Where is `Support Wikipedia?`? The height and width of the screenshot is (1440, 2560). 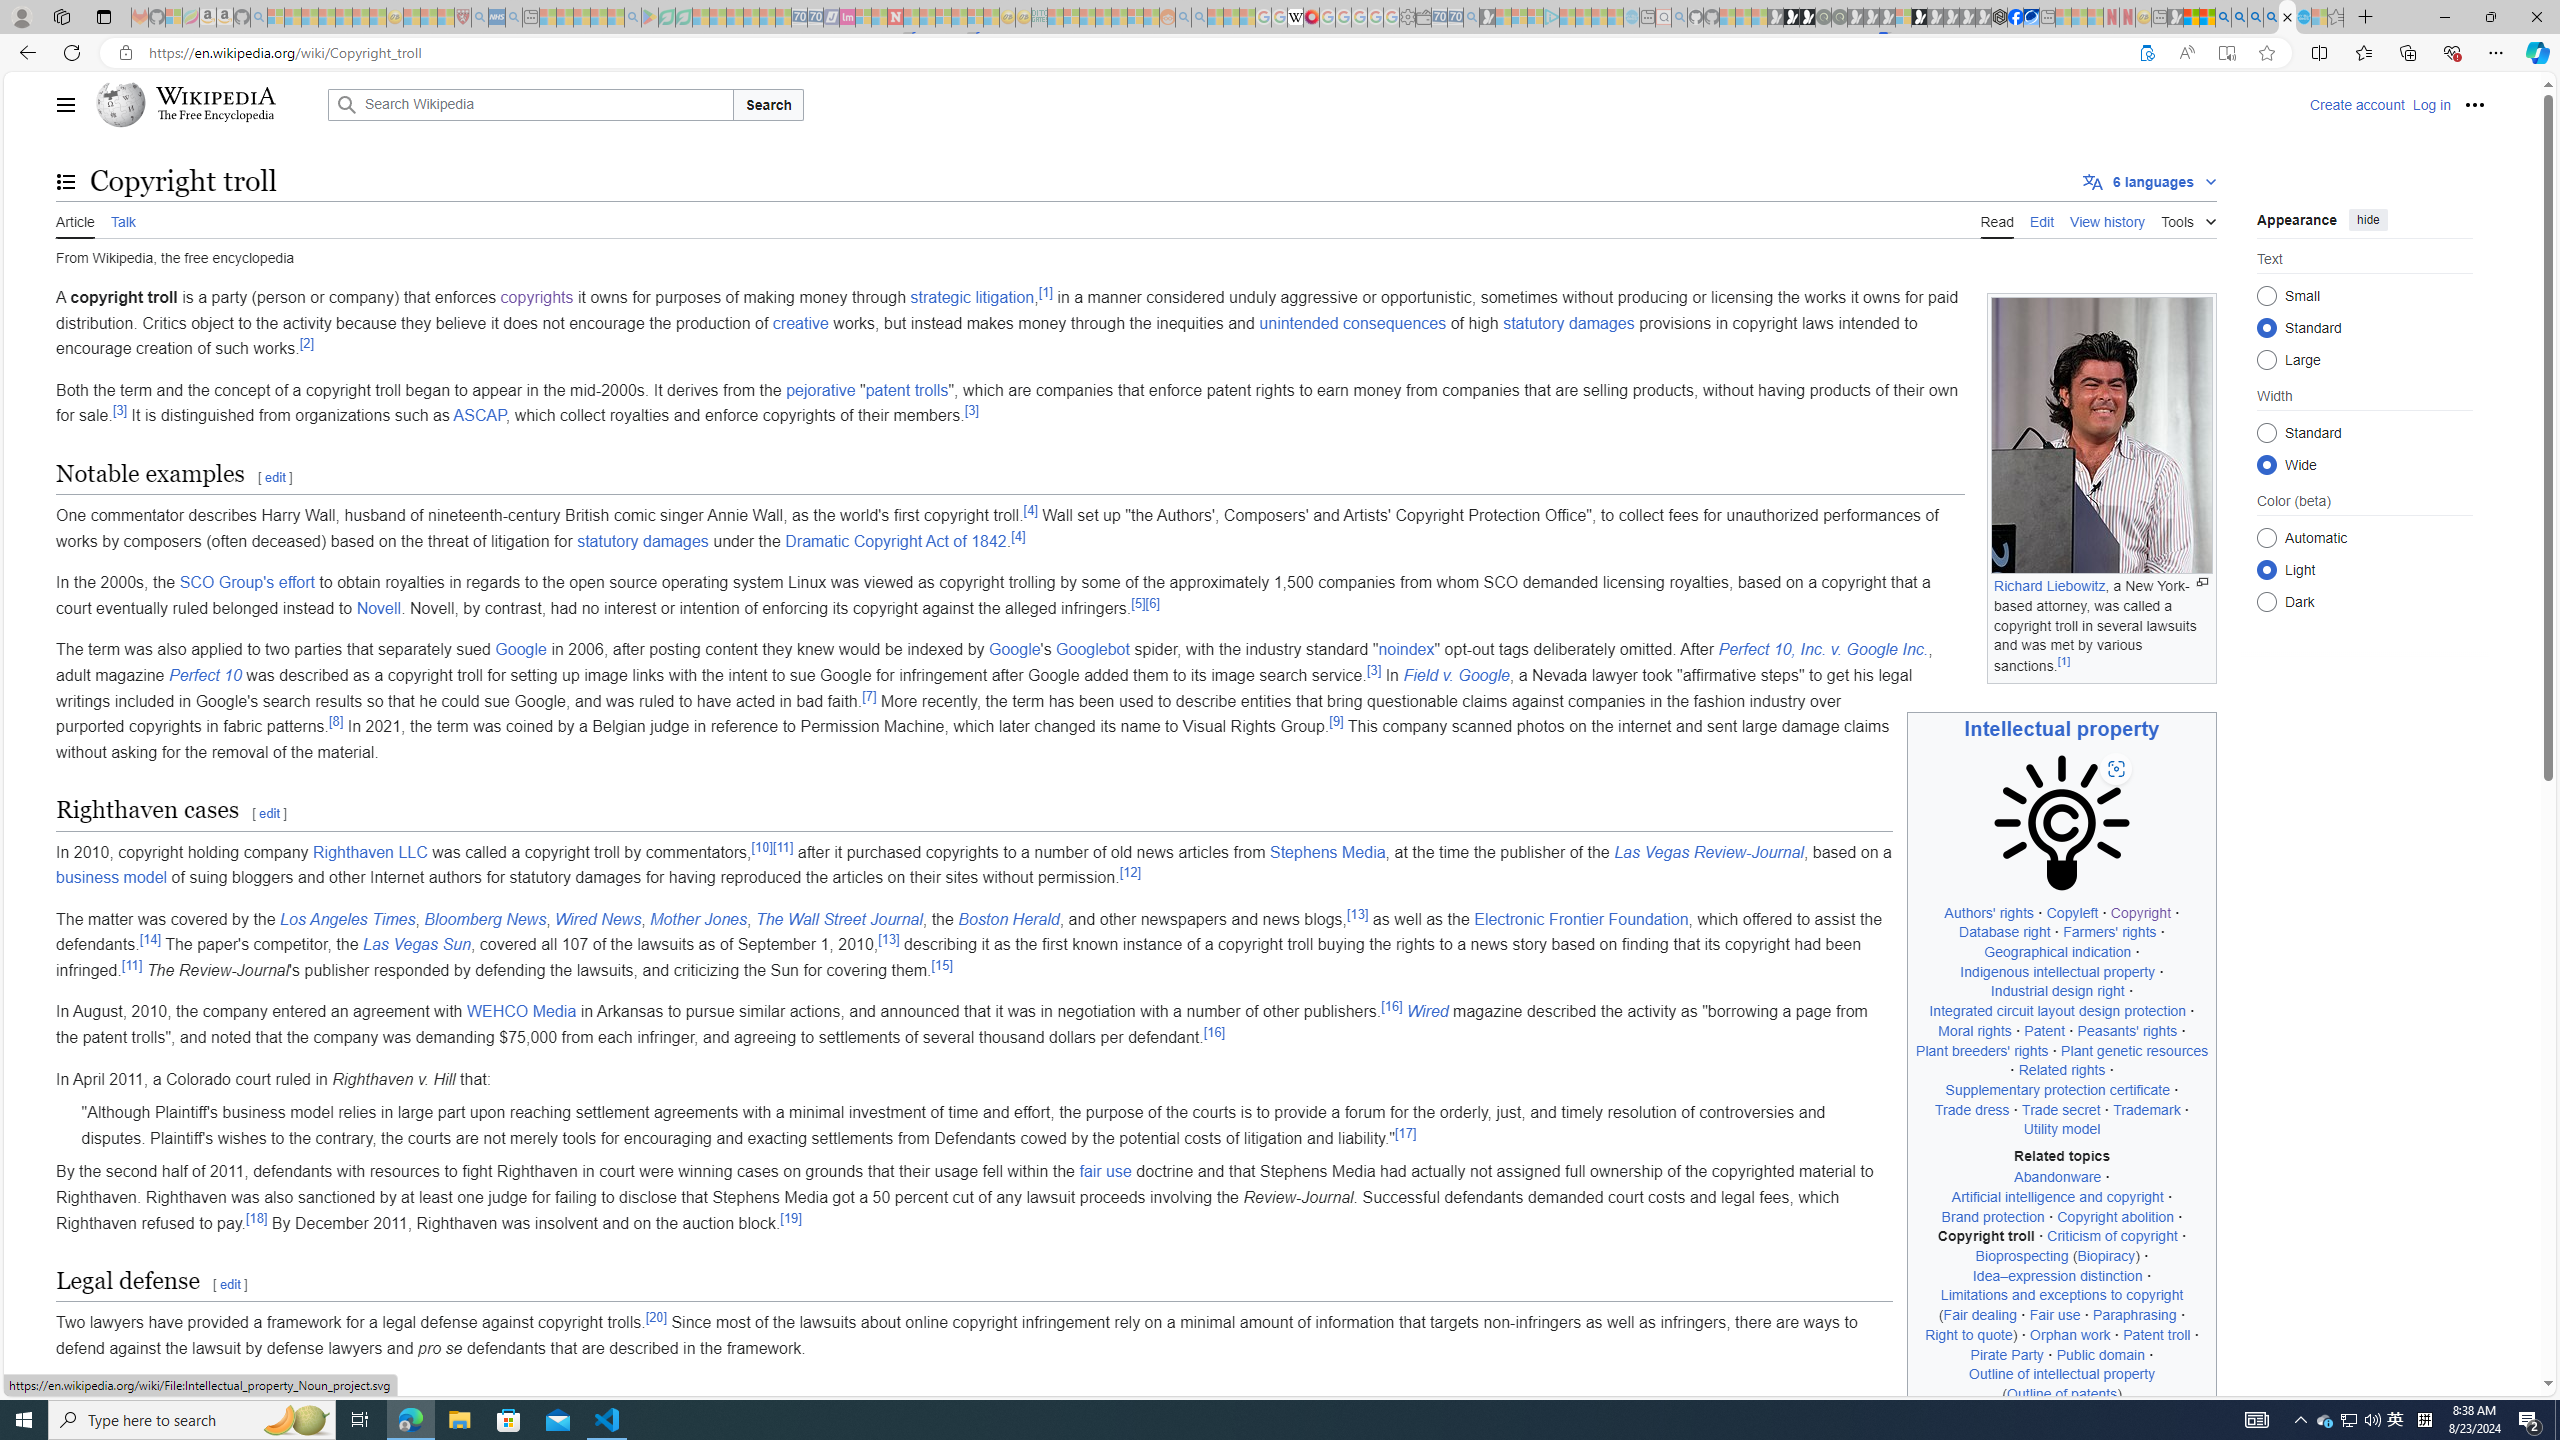
Support Wikipedia? is located at coordinates (2146, 53).